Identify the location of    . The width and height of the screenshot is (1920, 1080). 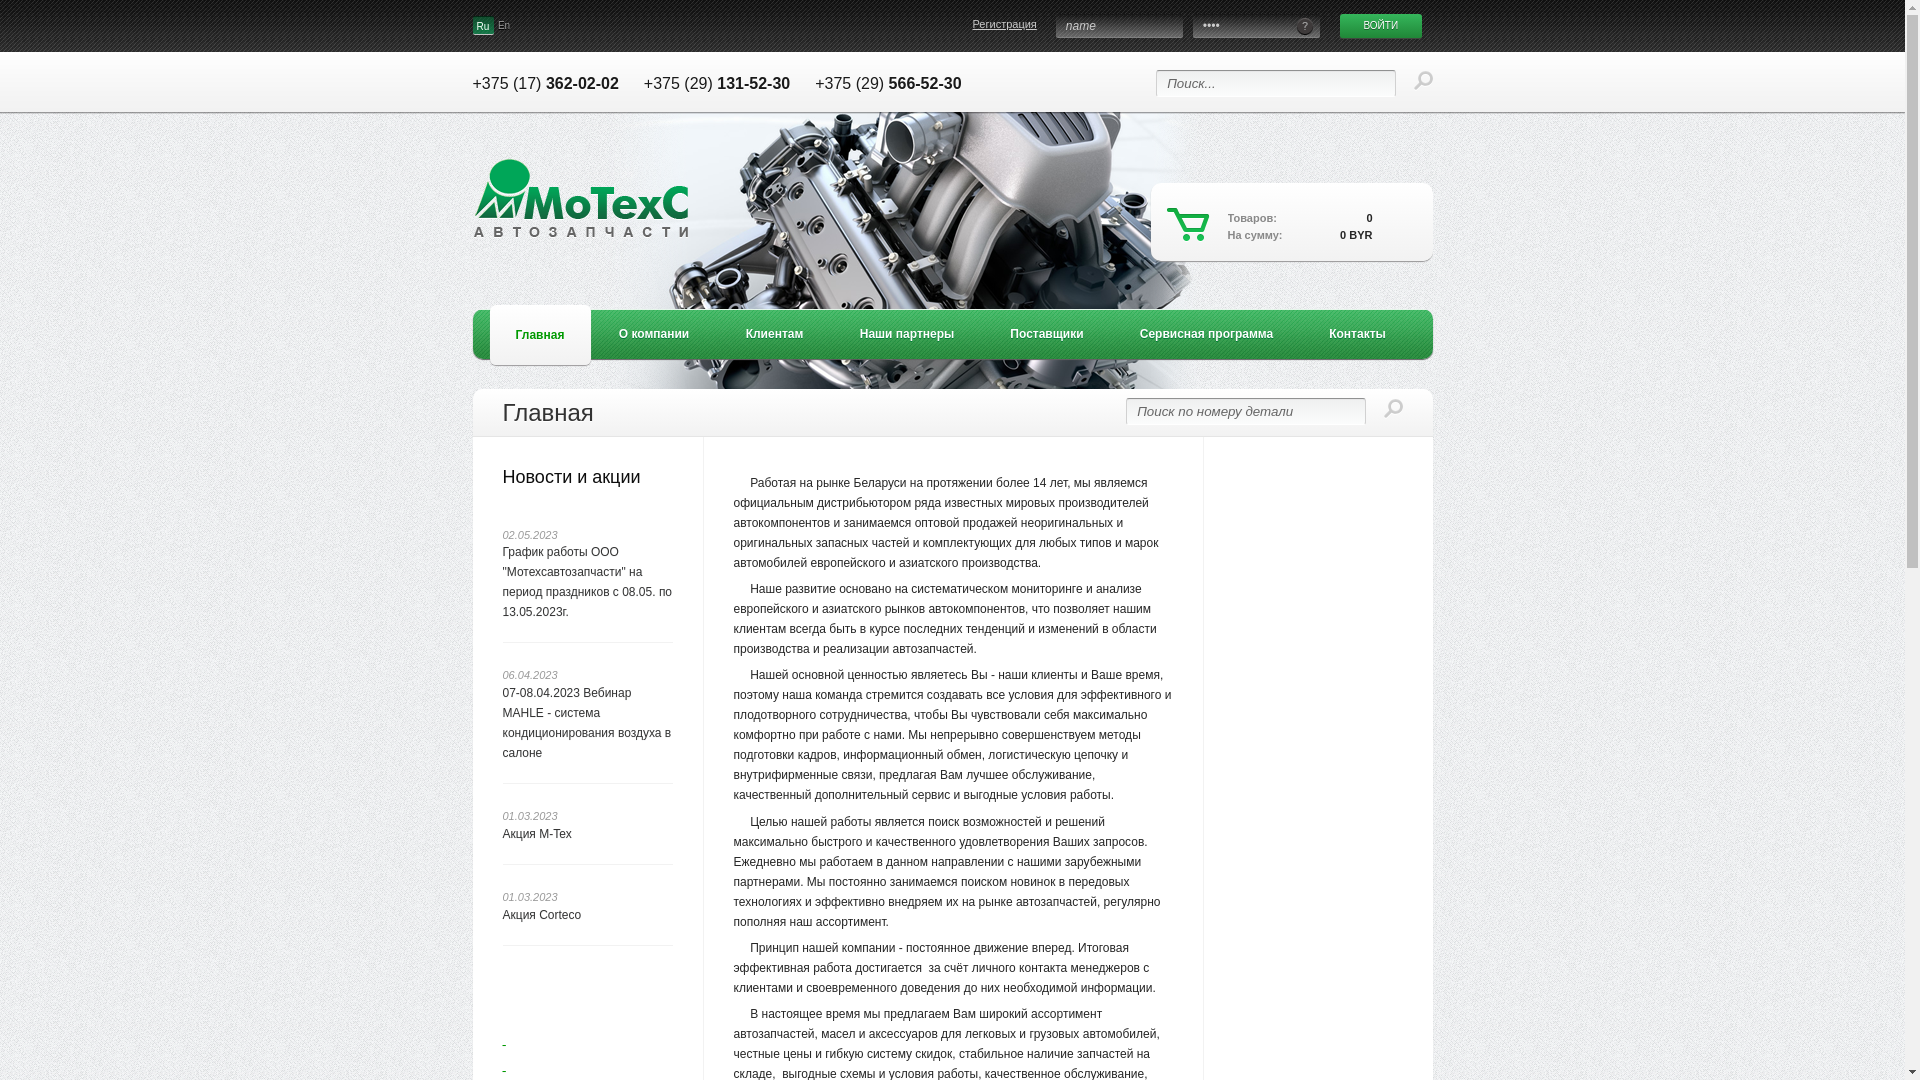
(587, 1053).